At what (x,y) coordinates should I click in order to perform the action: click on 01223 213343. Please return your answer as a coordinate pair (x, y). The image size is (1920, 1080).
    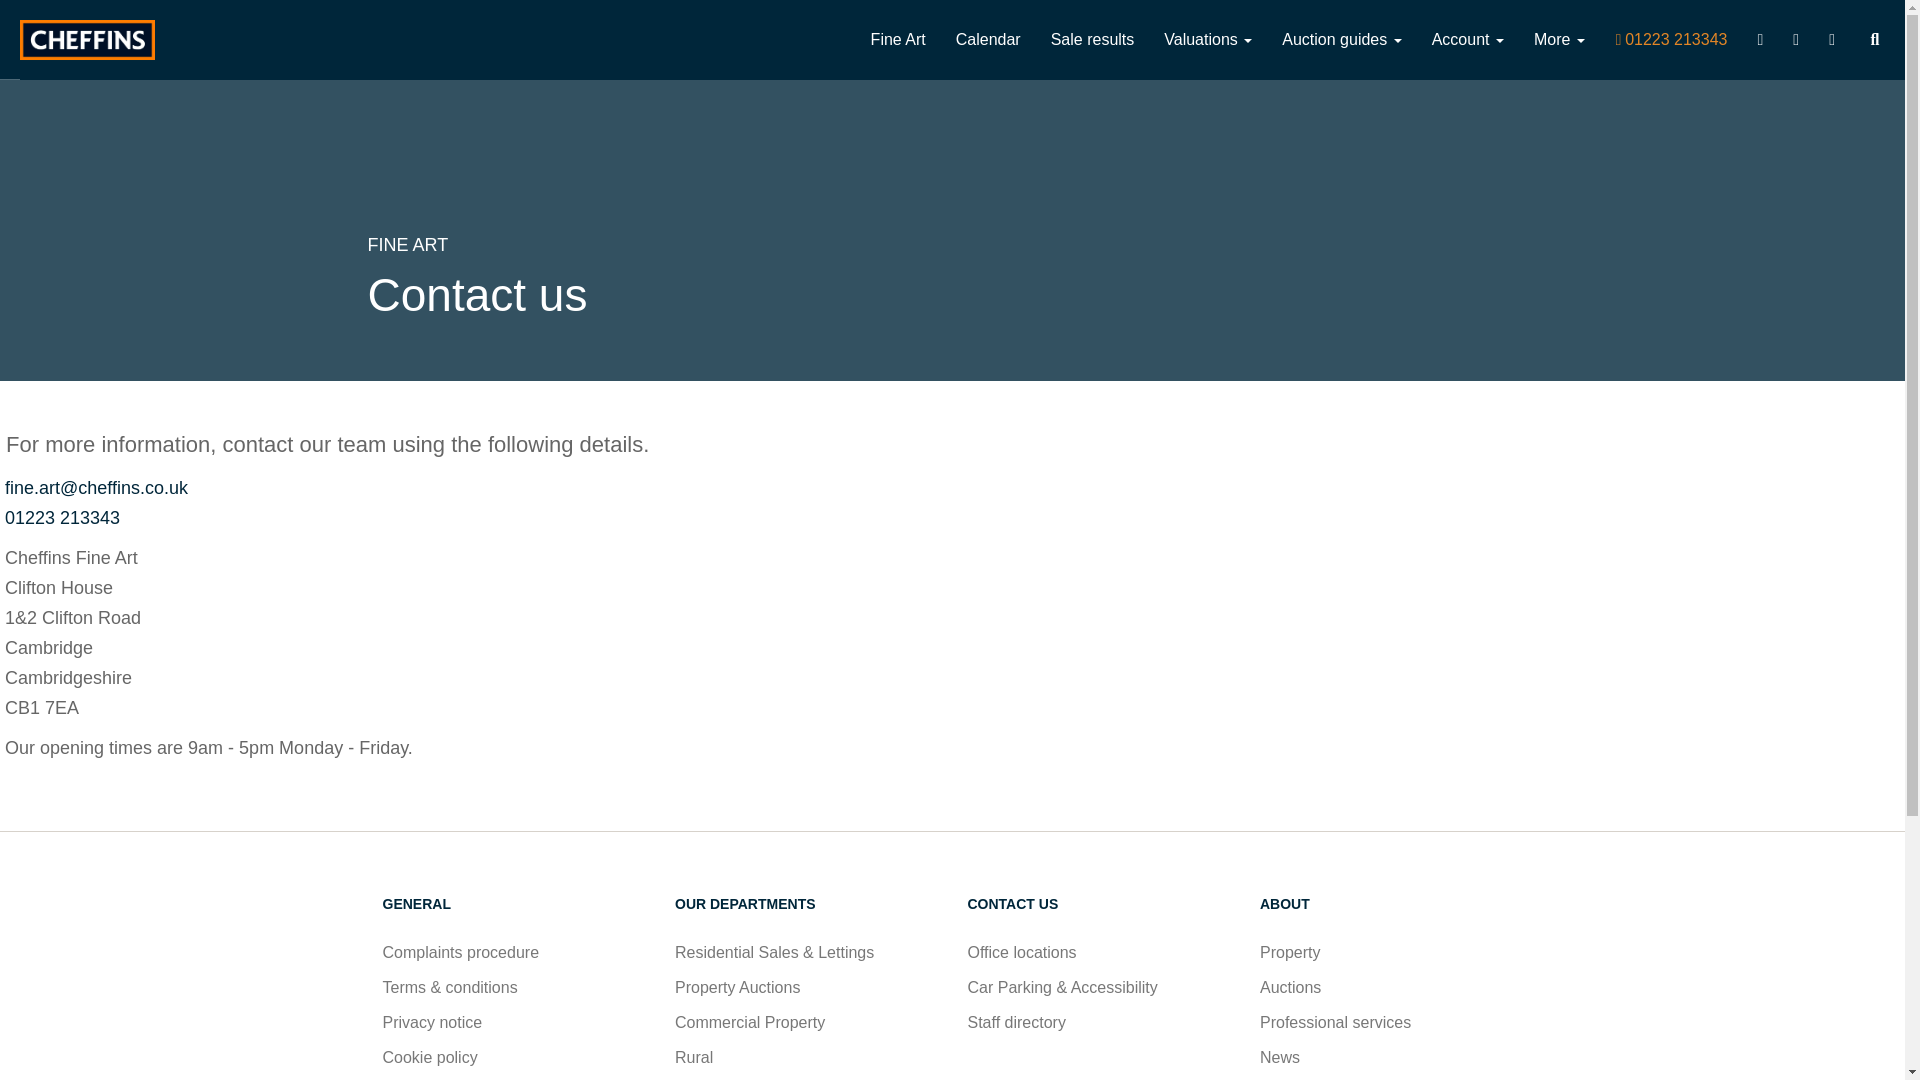
    Looking at the image, I should click on (1671, 40).